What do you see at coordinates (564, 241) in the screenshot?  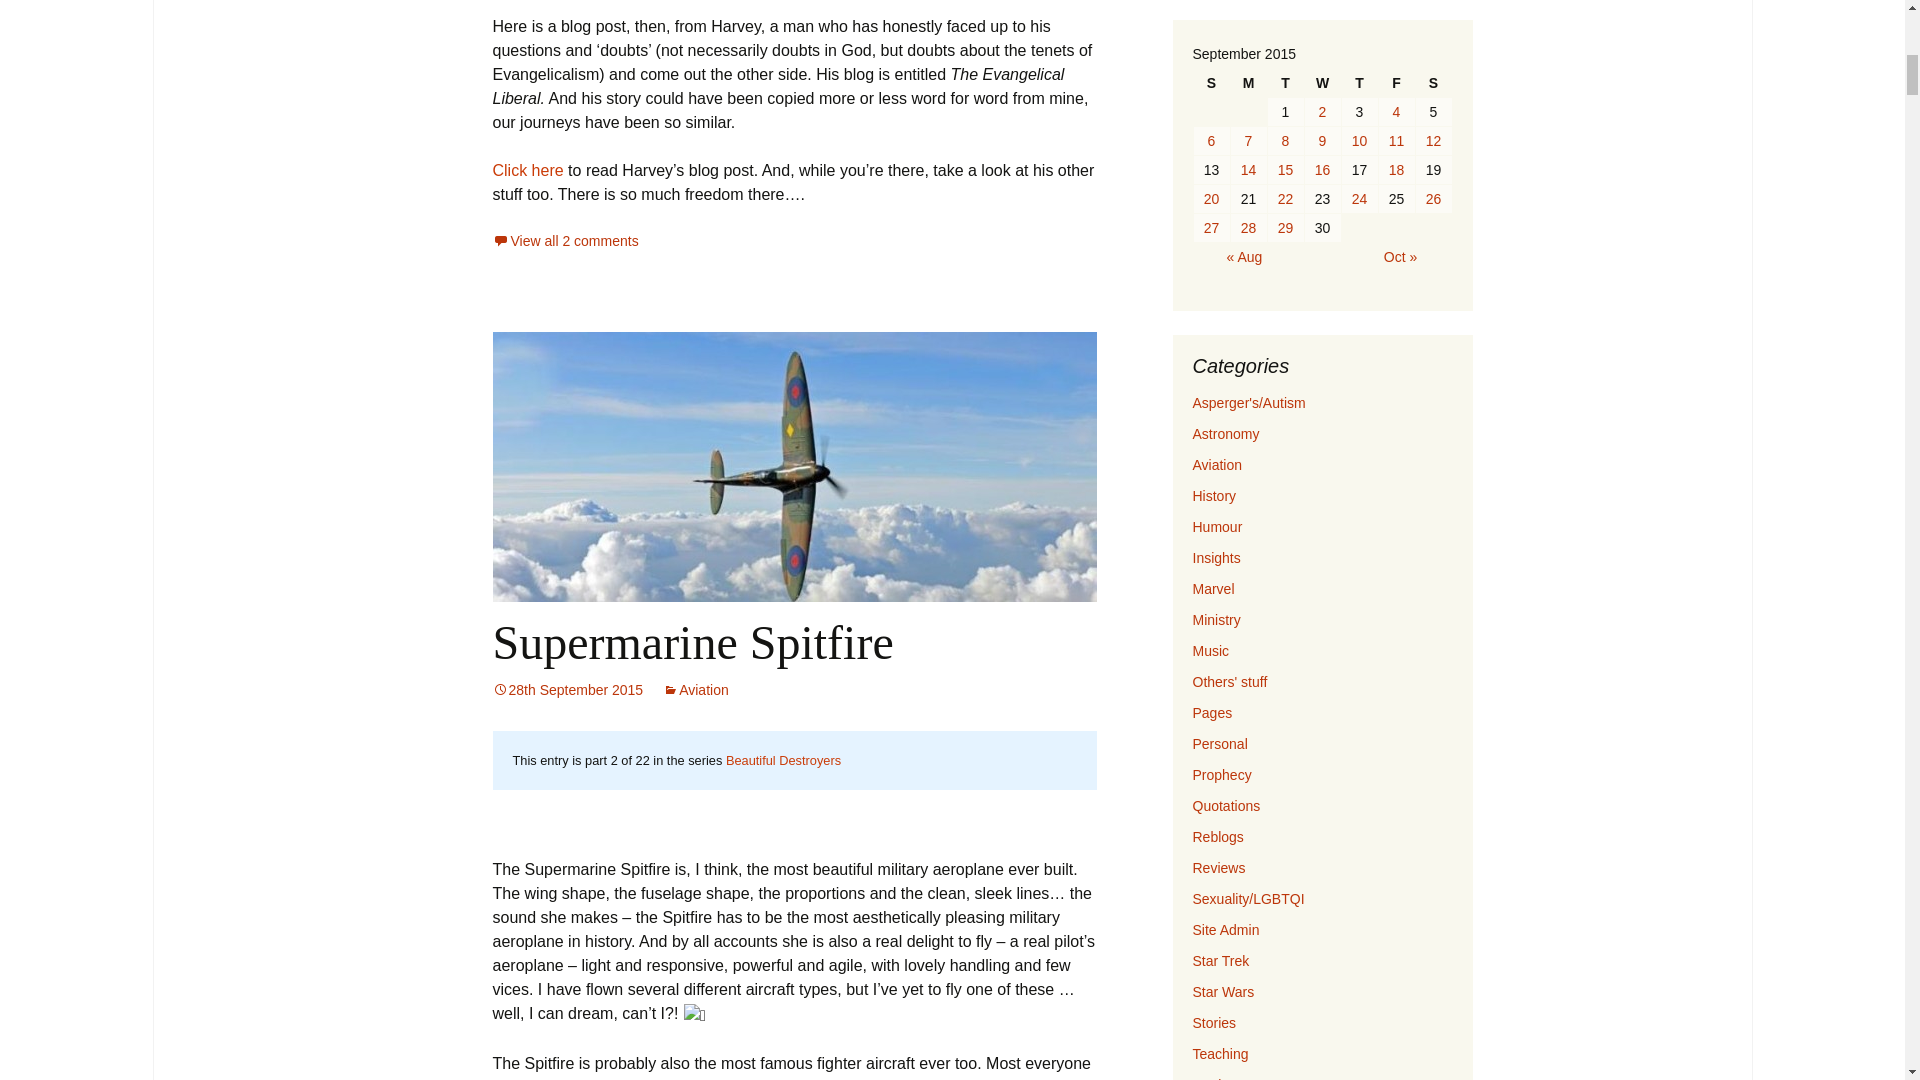 I see `View all 2 comments` at bounding box center [564, 241].